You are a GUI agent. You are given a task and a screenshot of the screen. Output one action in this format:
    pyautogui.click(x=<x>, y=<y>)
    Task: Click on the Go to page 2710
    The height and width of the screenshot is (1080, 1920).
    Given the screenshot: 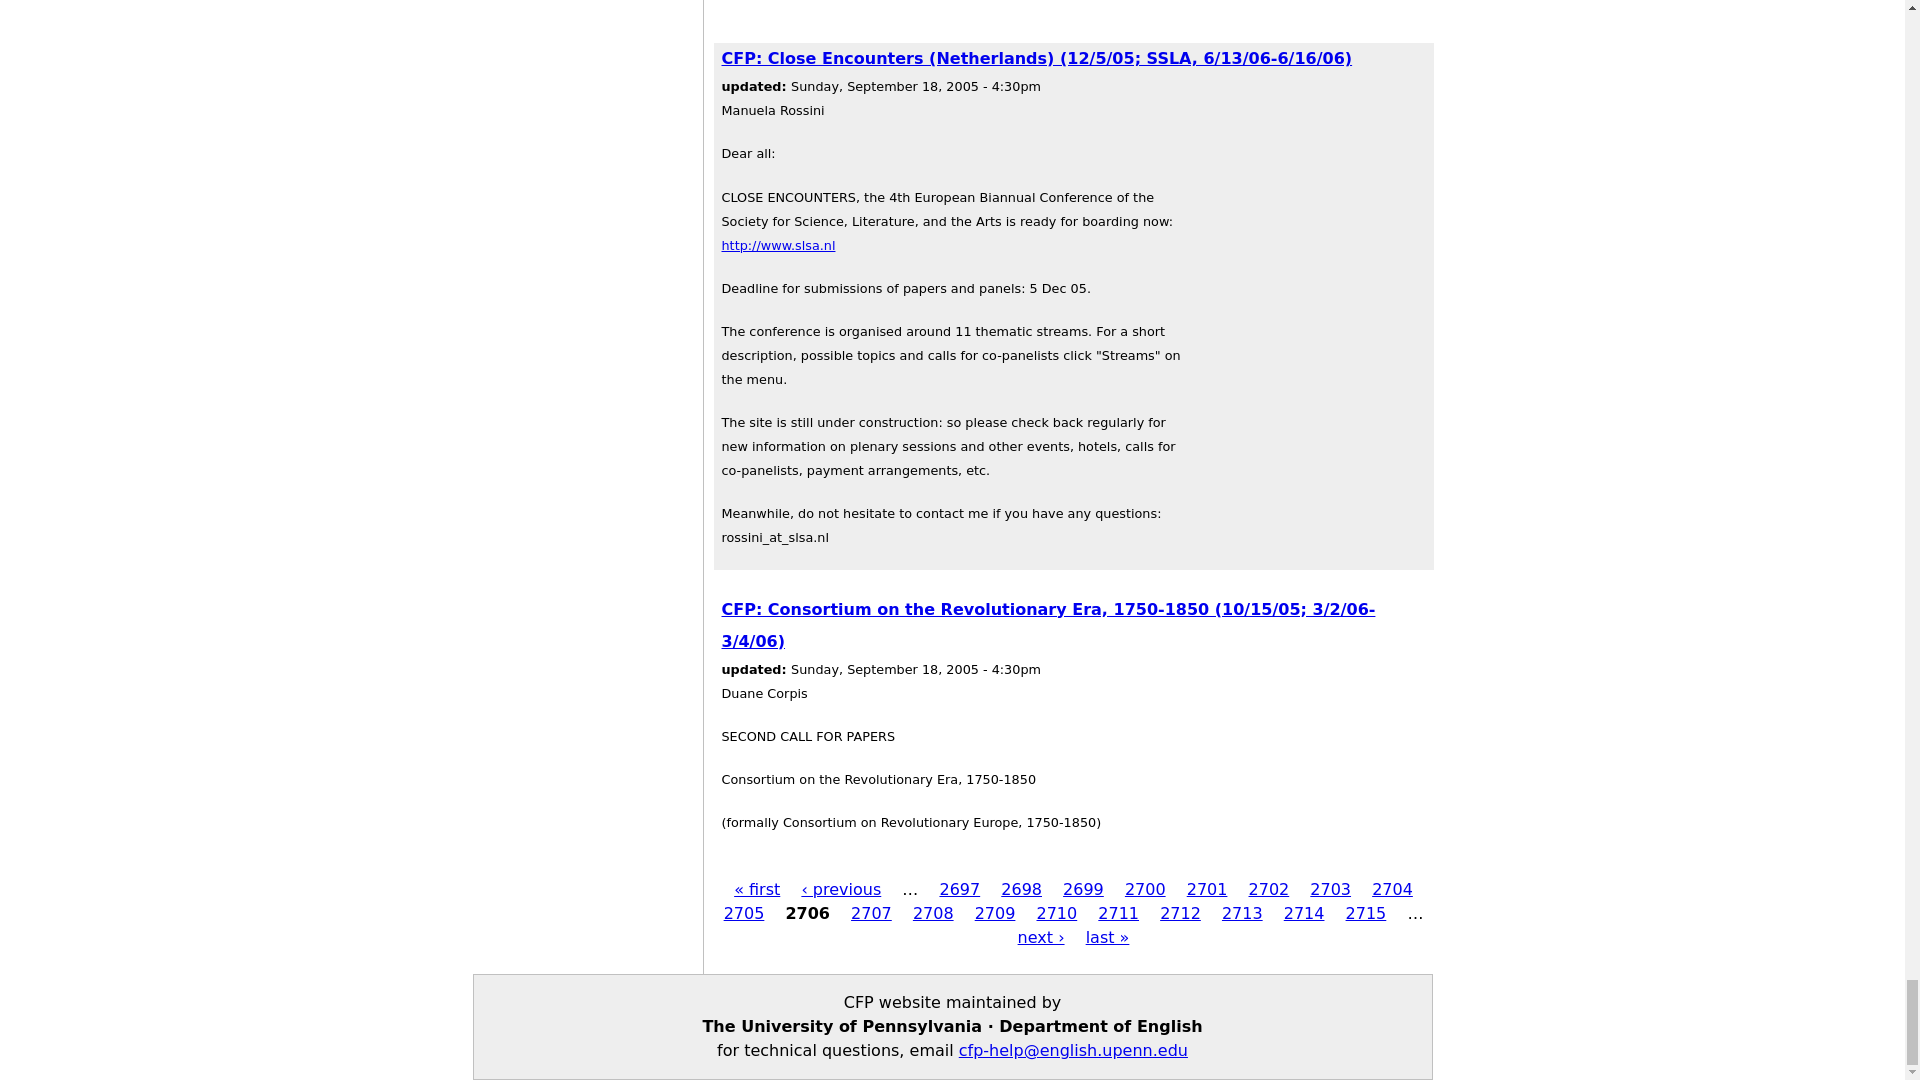 What is the action you would take?
    pyautogui.click(x=1056, y=913)
    